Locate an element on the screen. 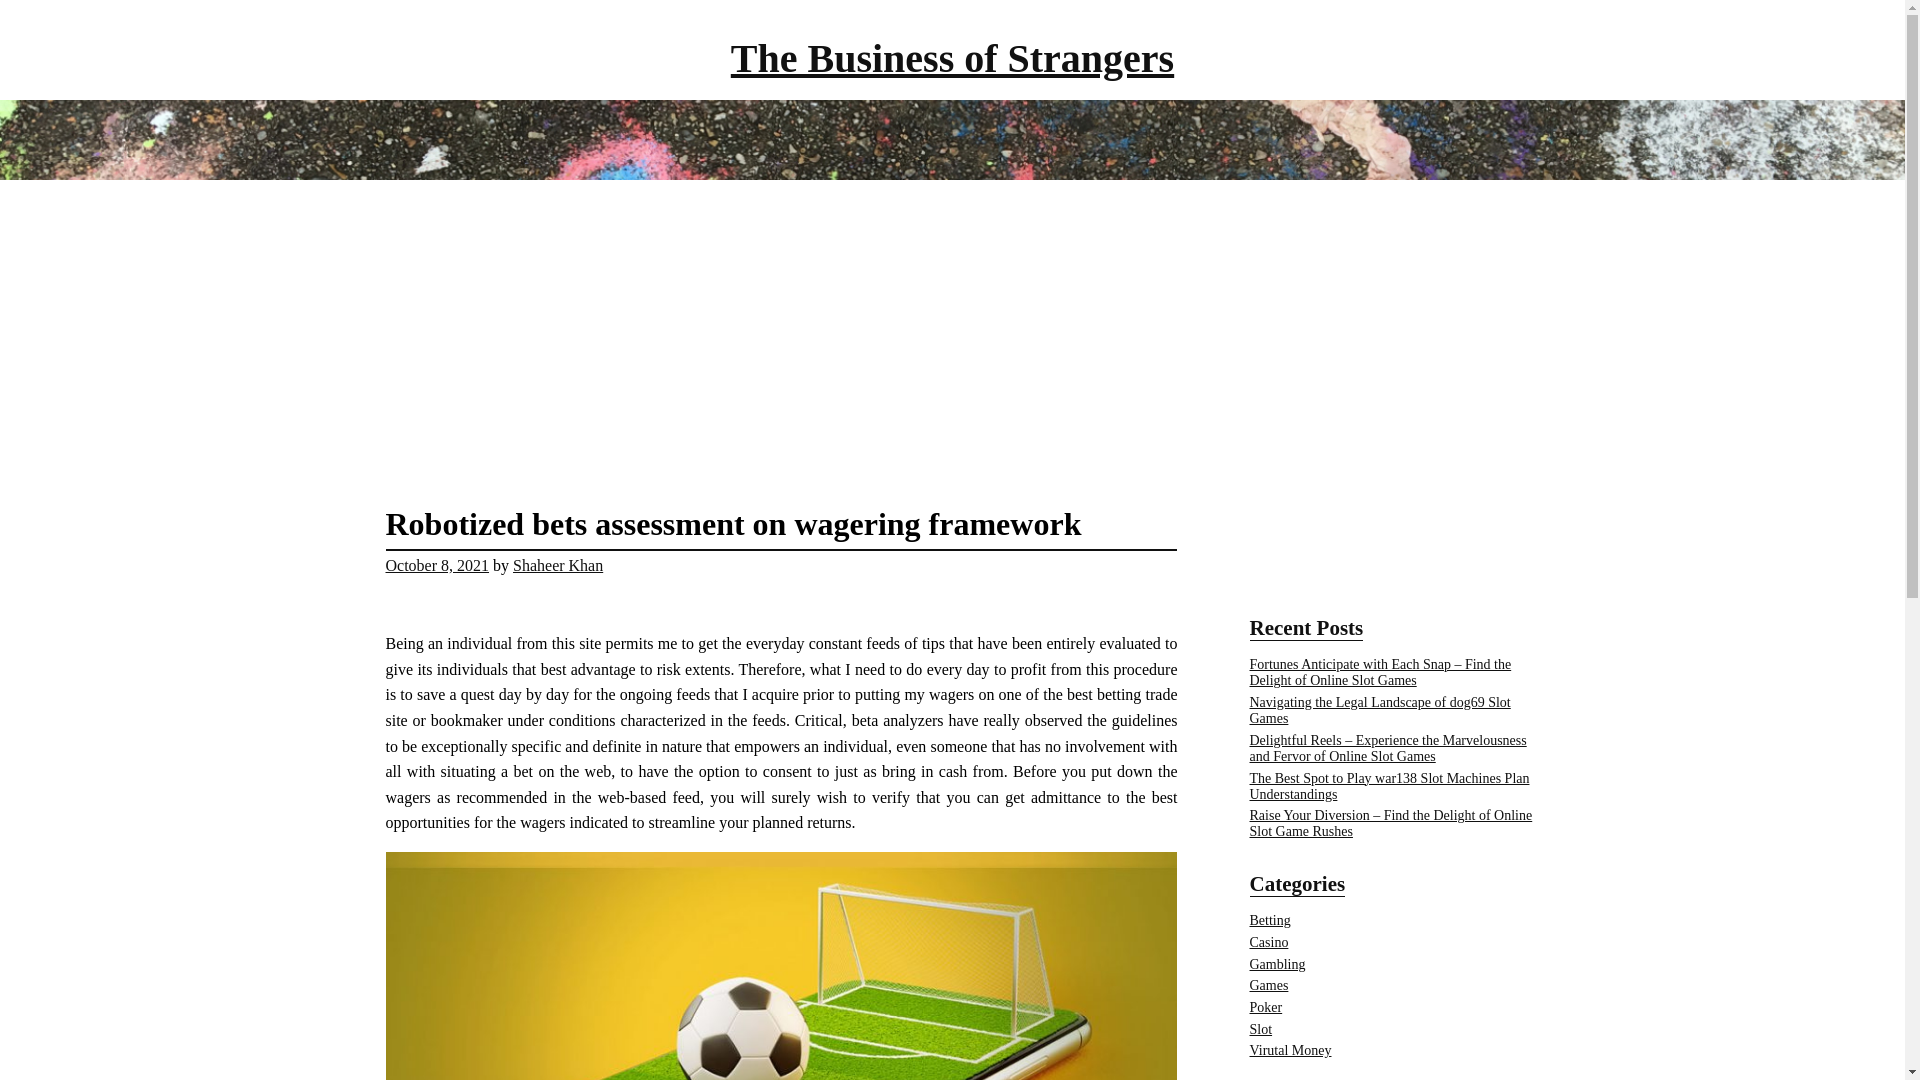  Shaheer Khan is located at coordinates (557, 565).